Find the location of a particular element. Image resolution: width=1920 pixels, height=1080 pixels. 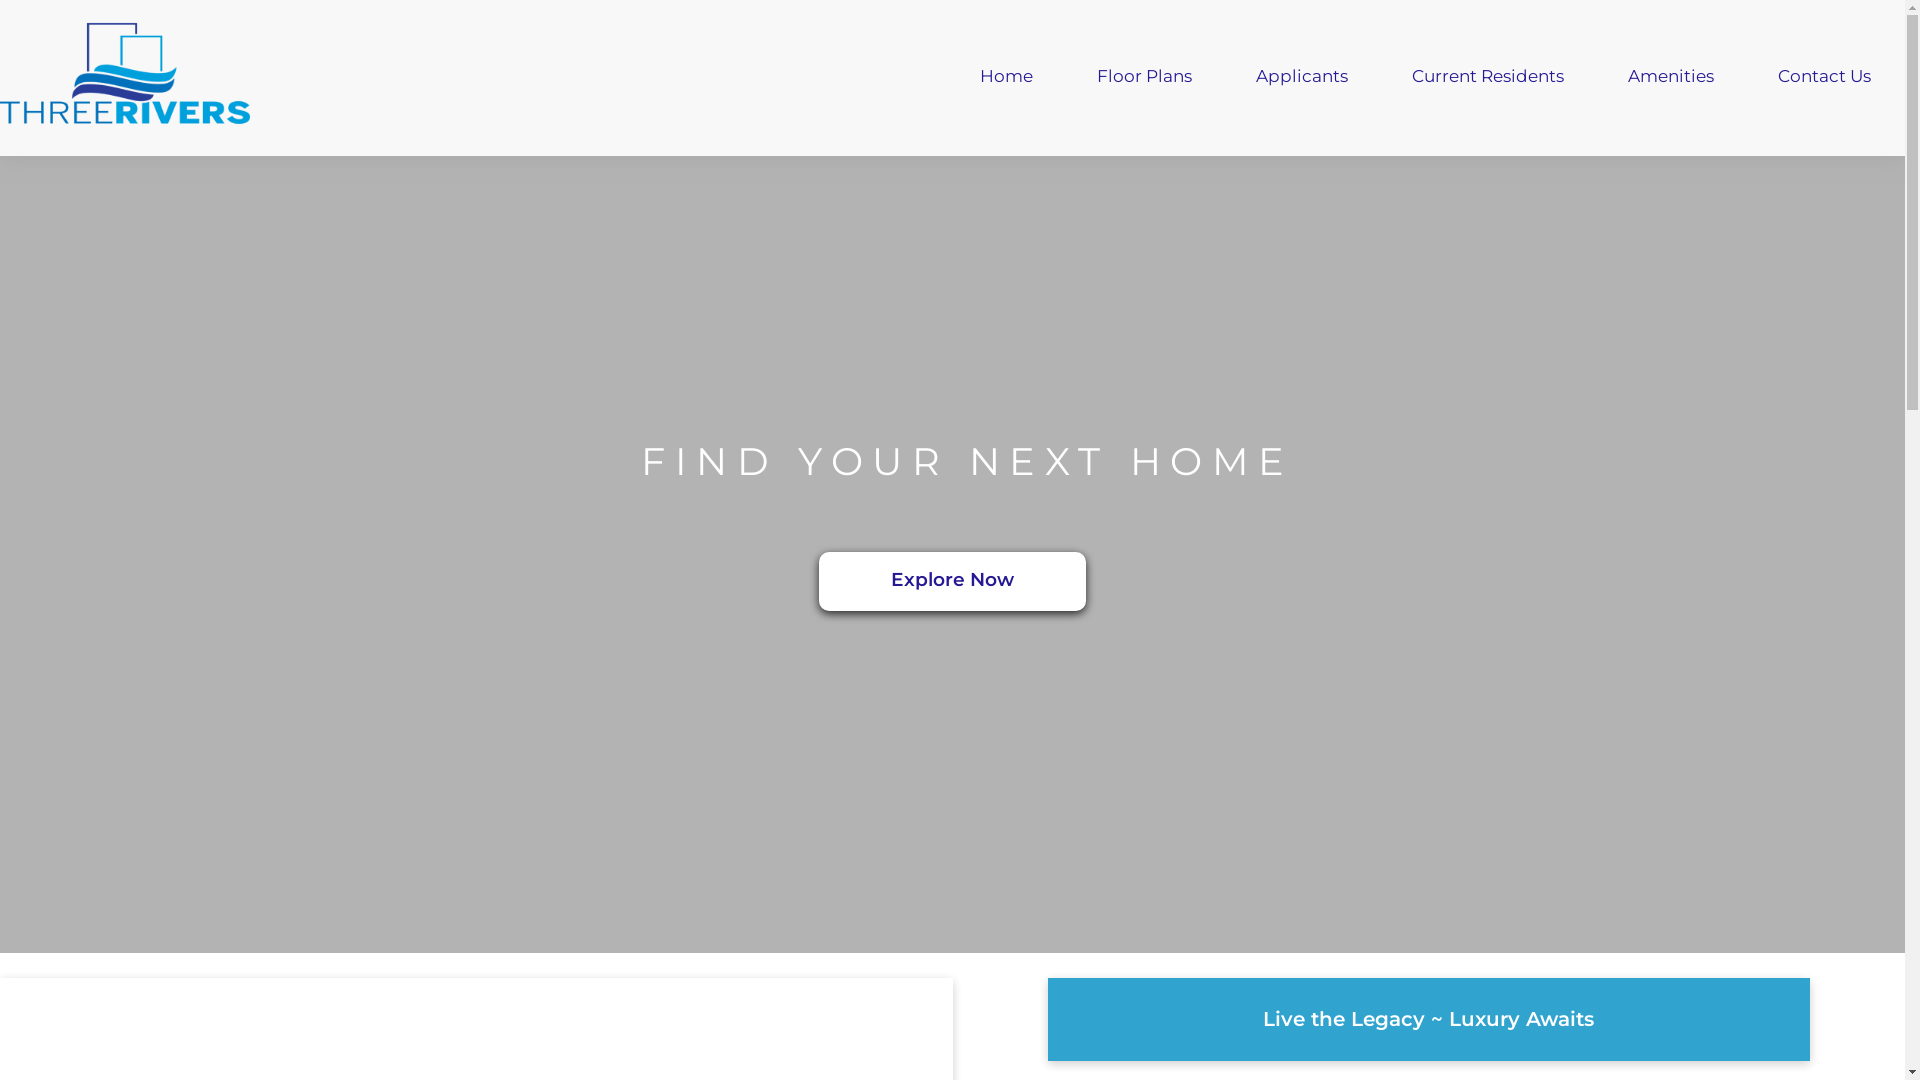

Home is located at coordinates (1006, 78).